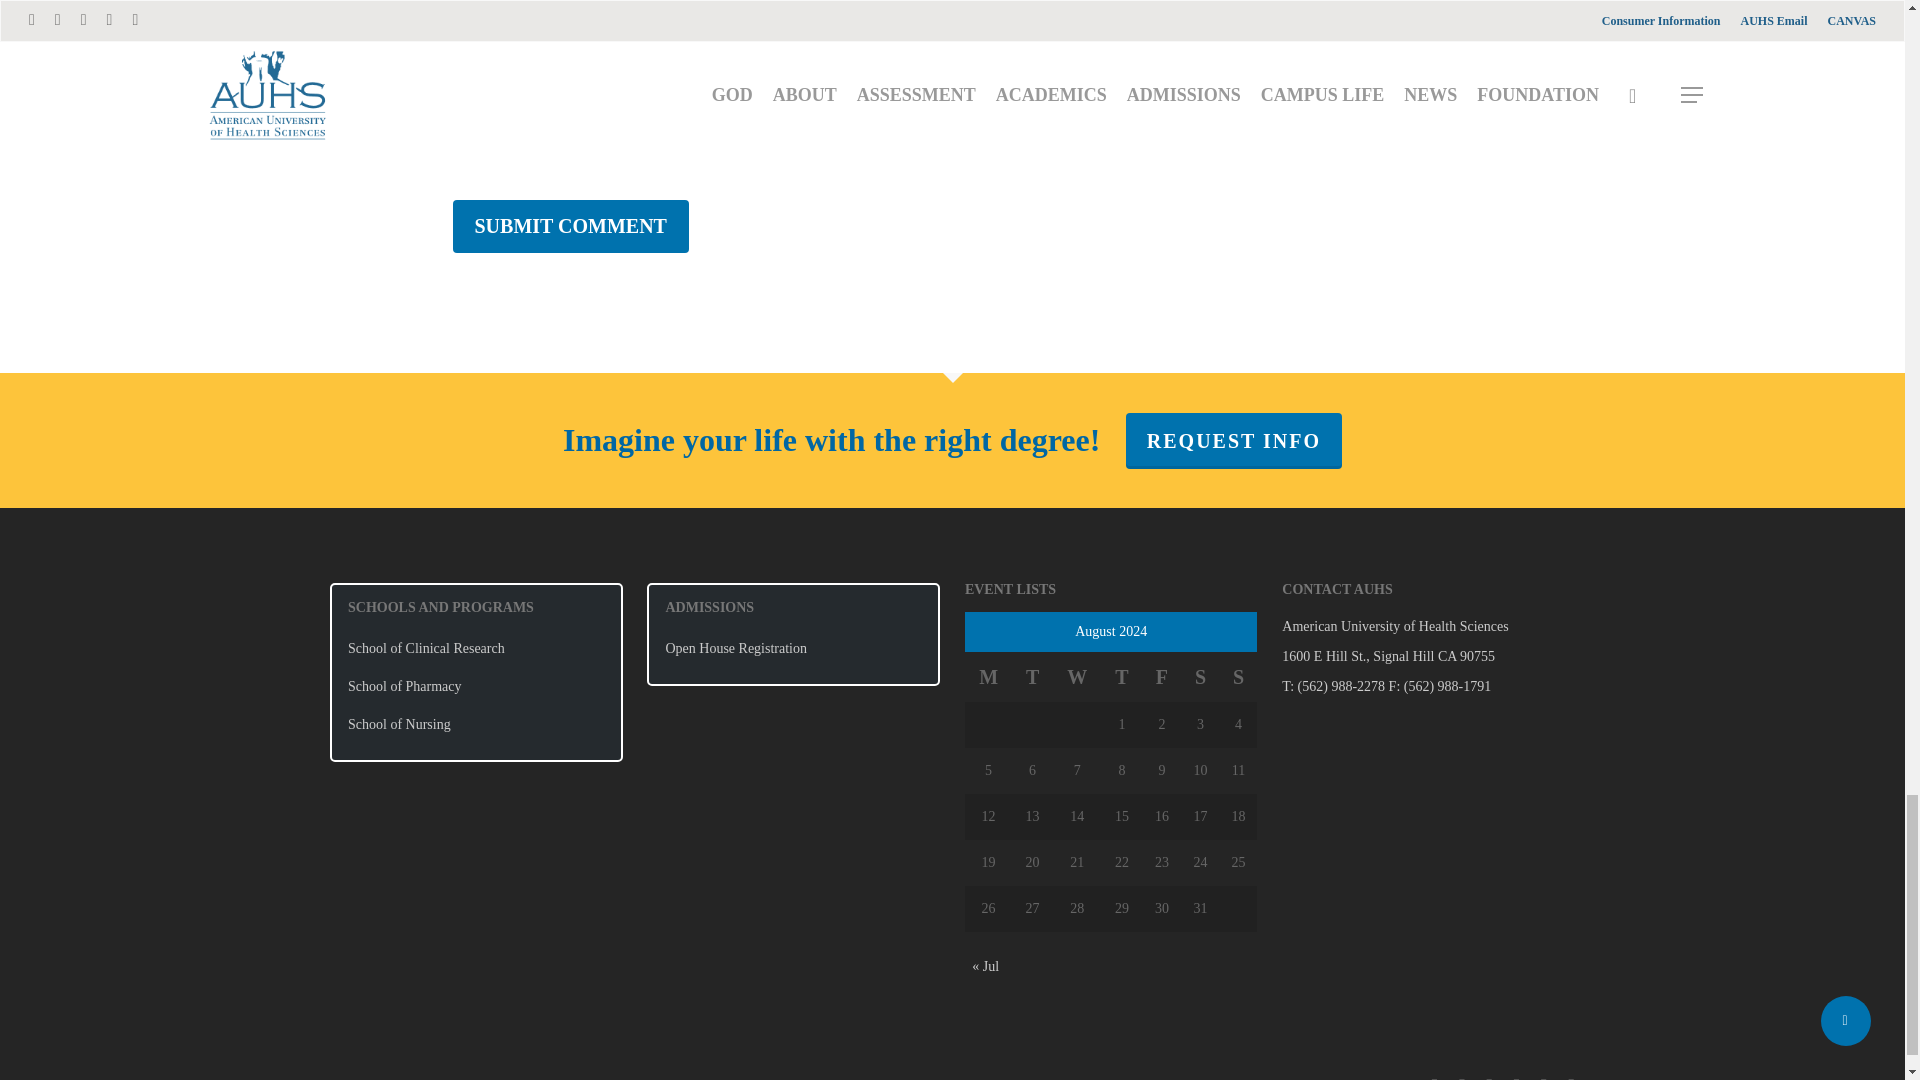 The height and width of the screenshot is (1080, 1920). Describe the element at coordinates (1234, 440) in the screenshot. I see `REQUEST INFO` at that location.